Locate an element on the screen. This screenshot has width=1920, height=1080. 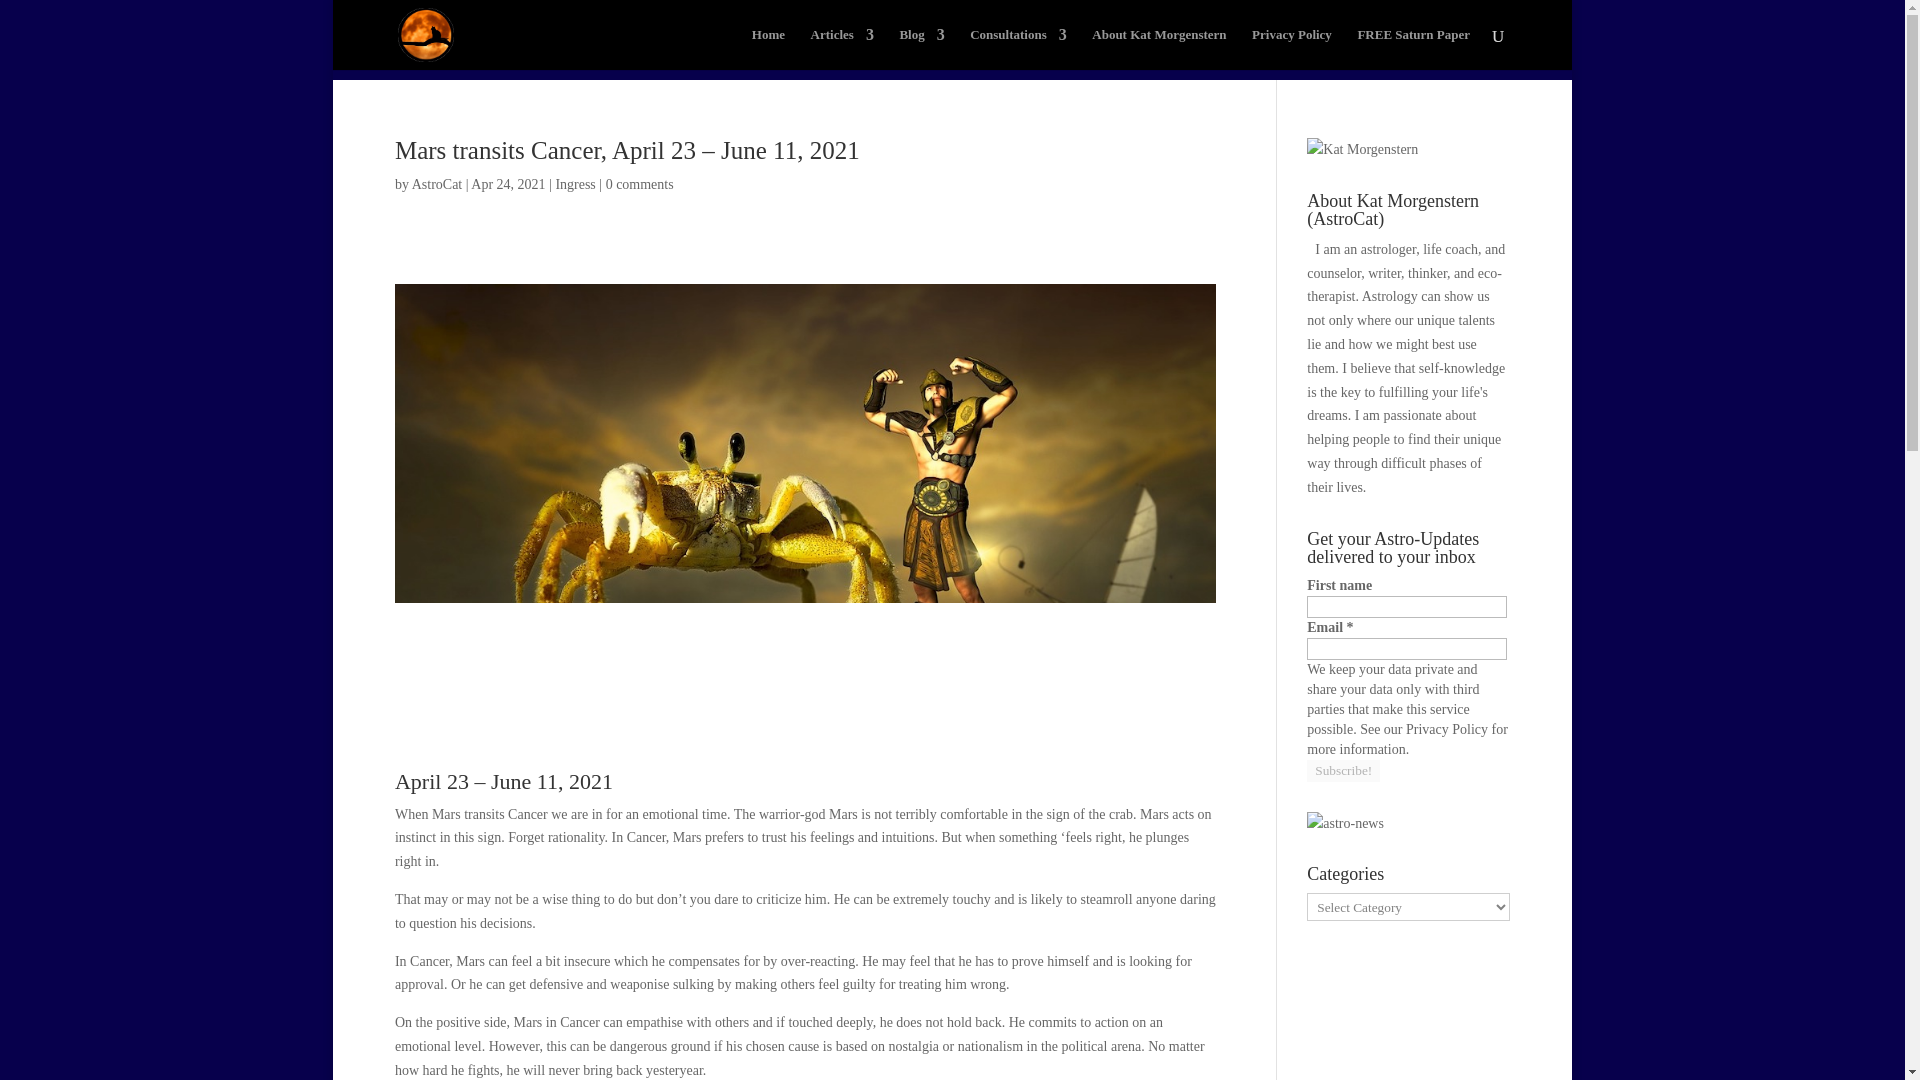
Privacy Policy is located at coordinates (1292, 49).